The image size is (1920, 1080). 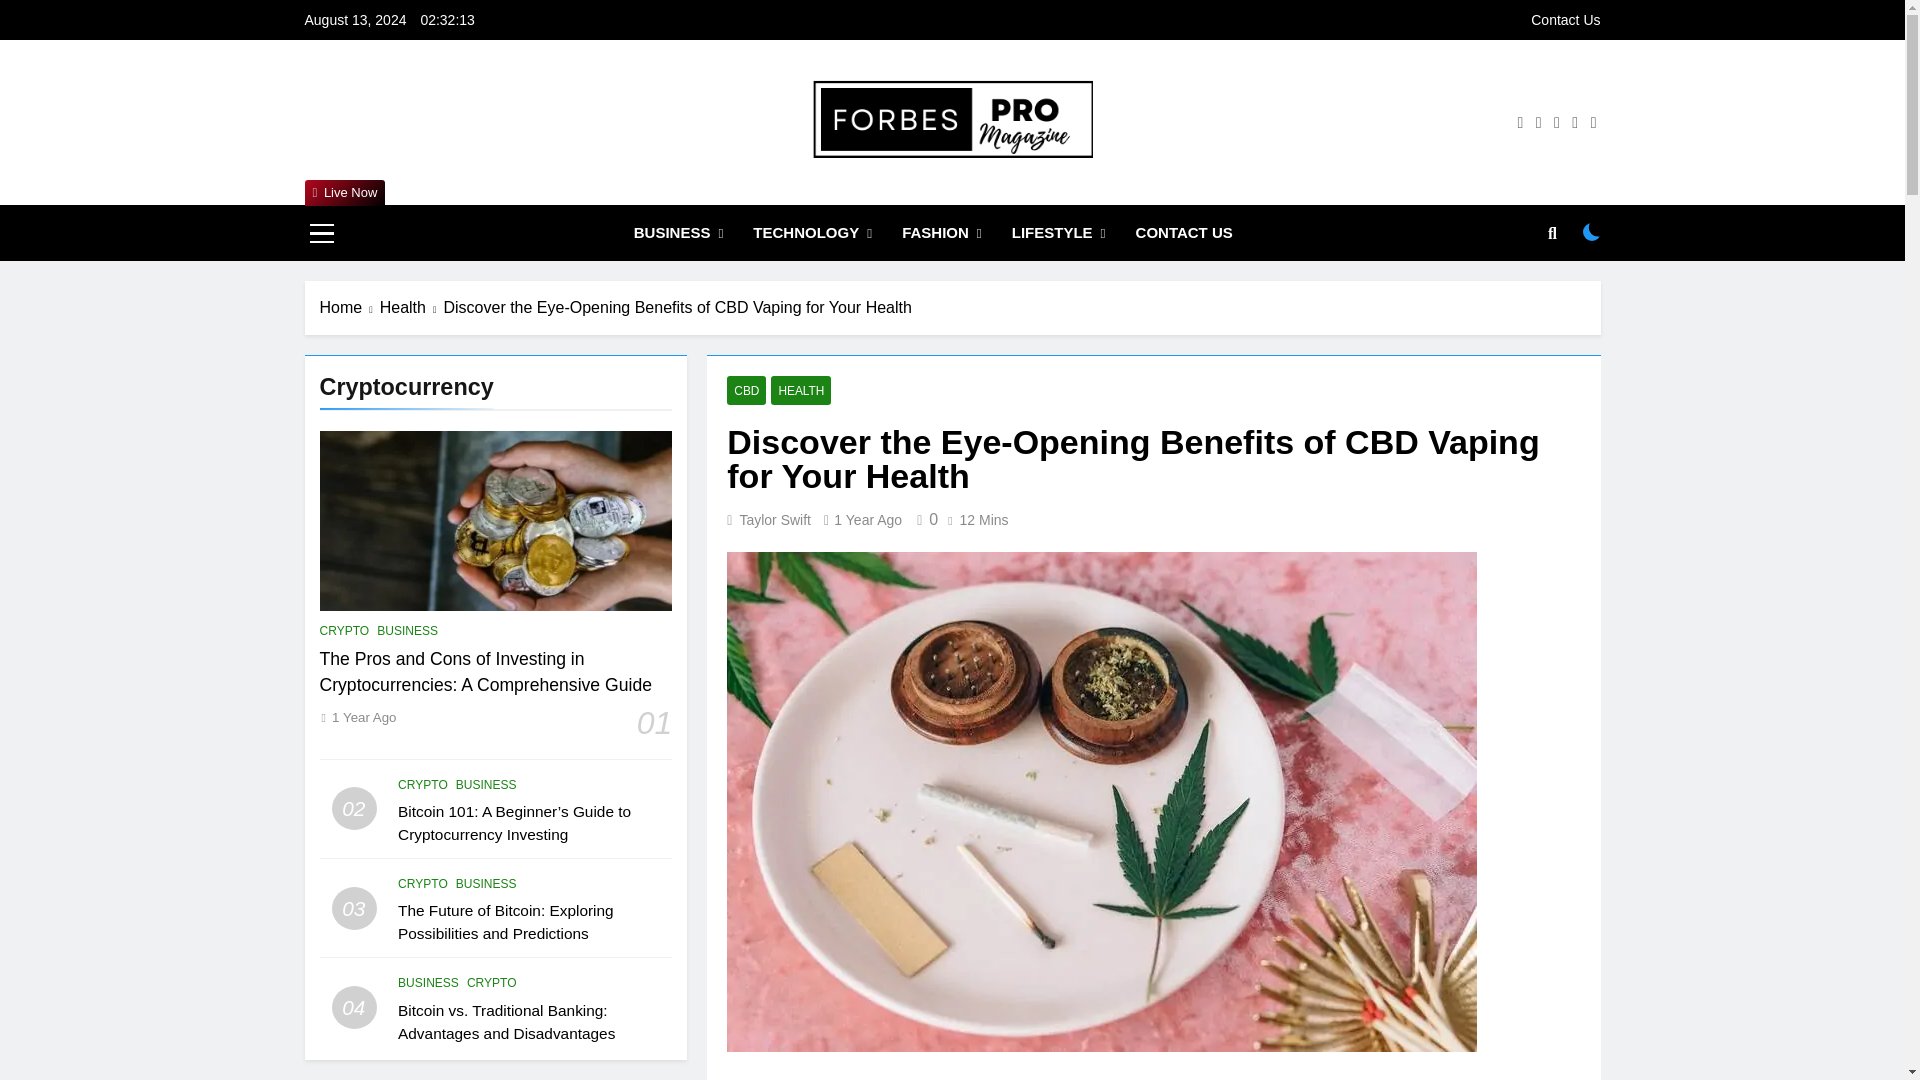 What do you see at coordinates (1564, 20) in the screenshot?
I see `Contact Us` at bounding box center [1564, 20].